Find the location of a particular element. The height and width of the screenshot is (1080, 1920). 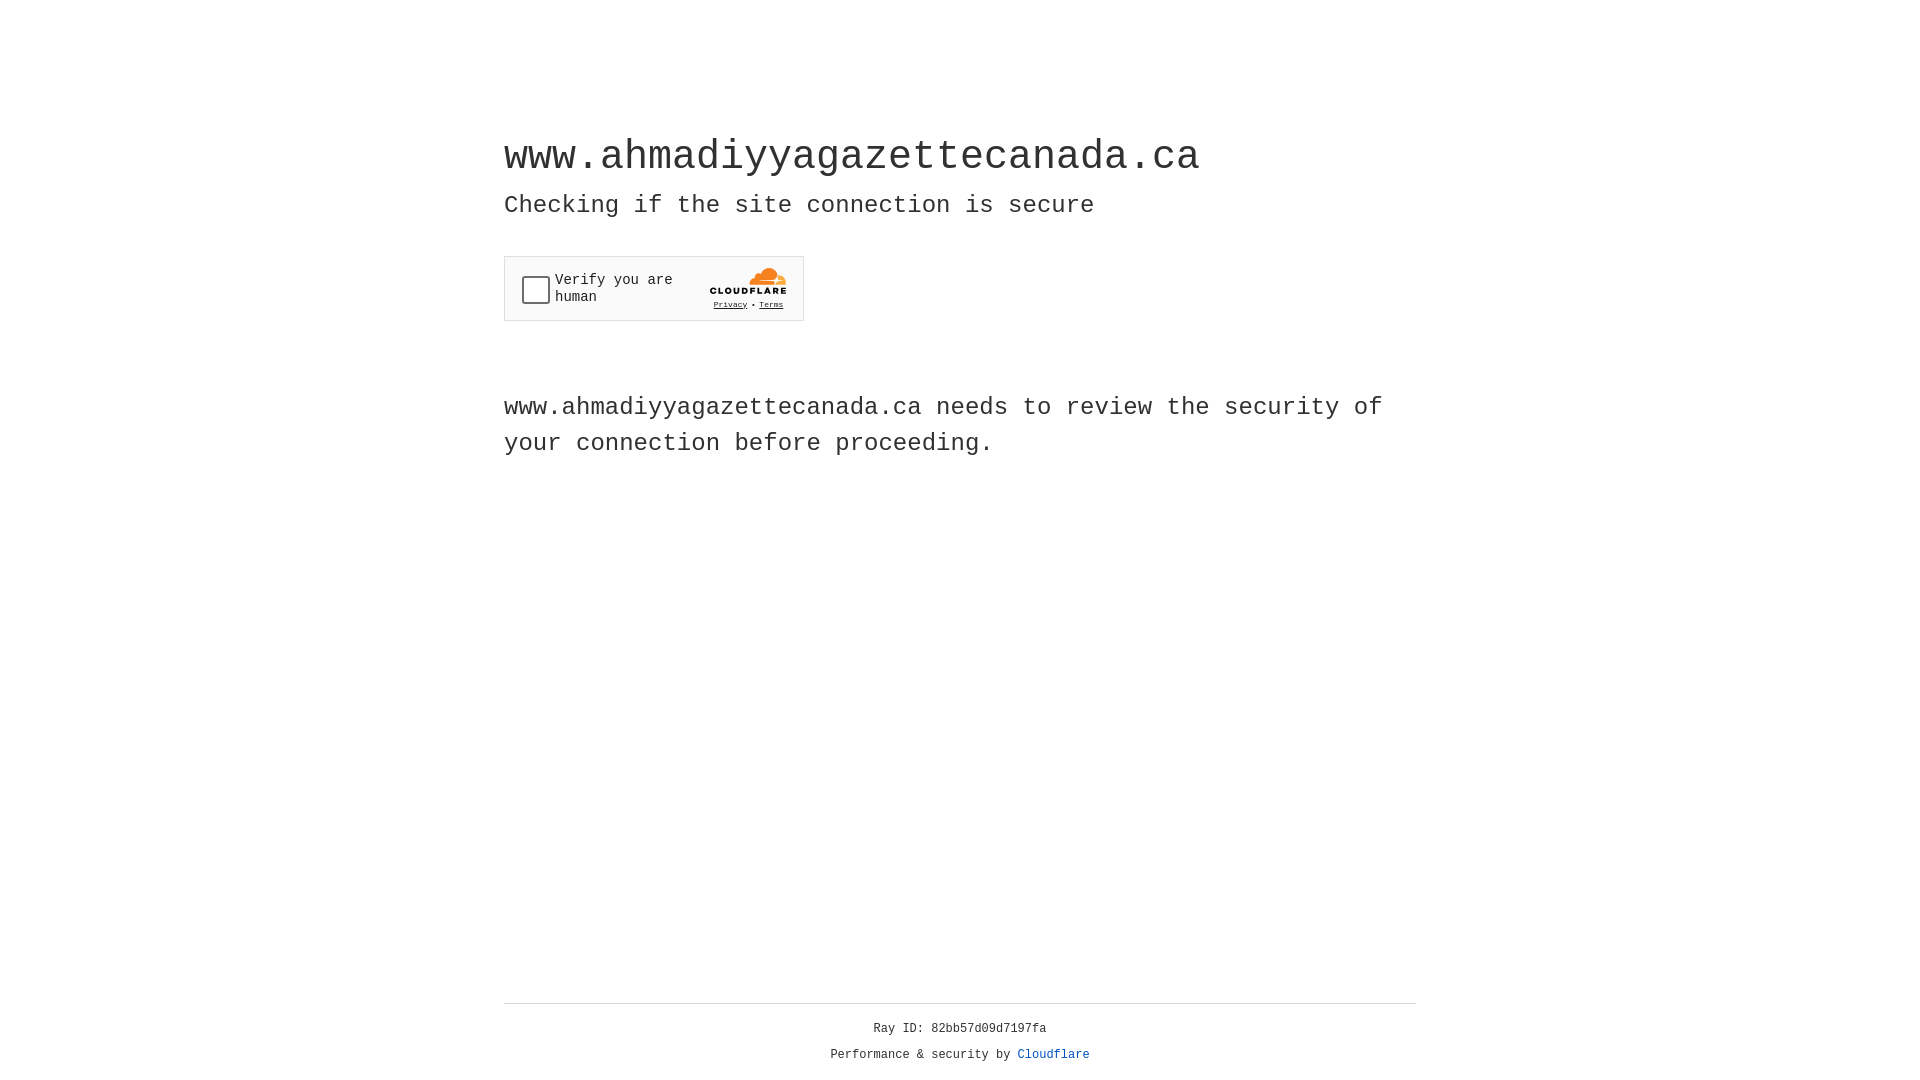

Cloudflare is located at coordinates (1054, 1055).